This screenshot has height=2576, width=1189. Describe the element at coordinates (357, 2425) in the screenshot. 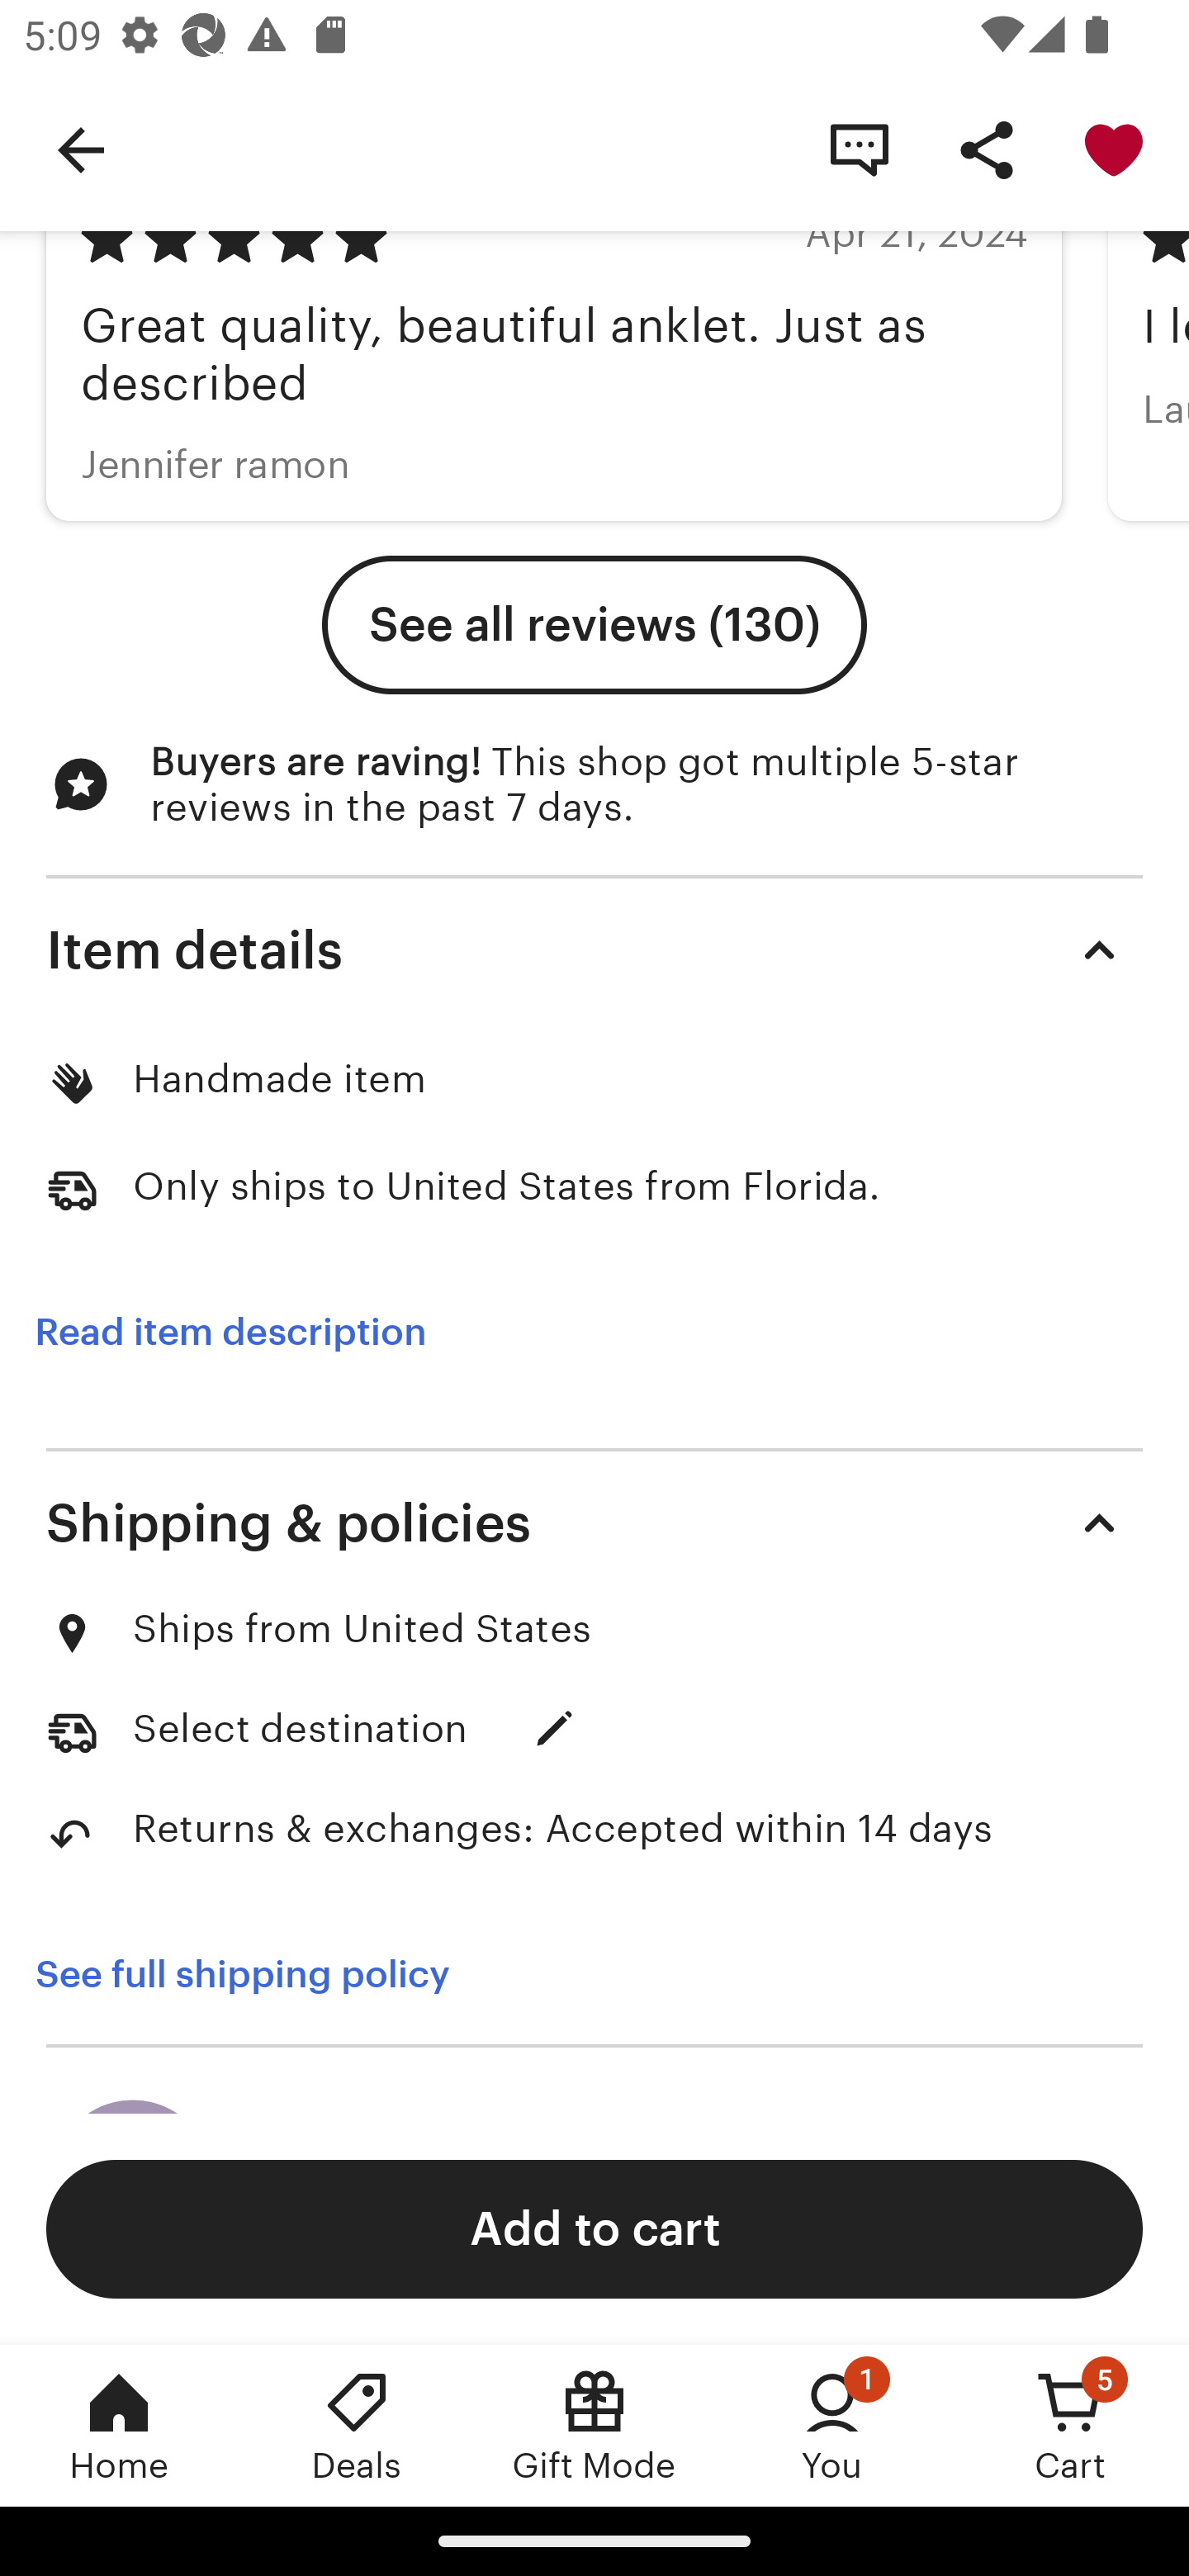

I see `Deals` at that location.